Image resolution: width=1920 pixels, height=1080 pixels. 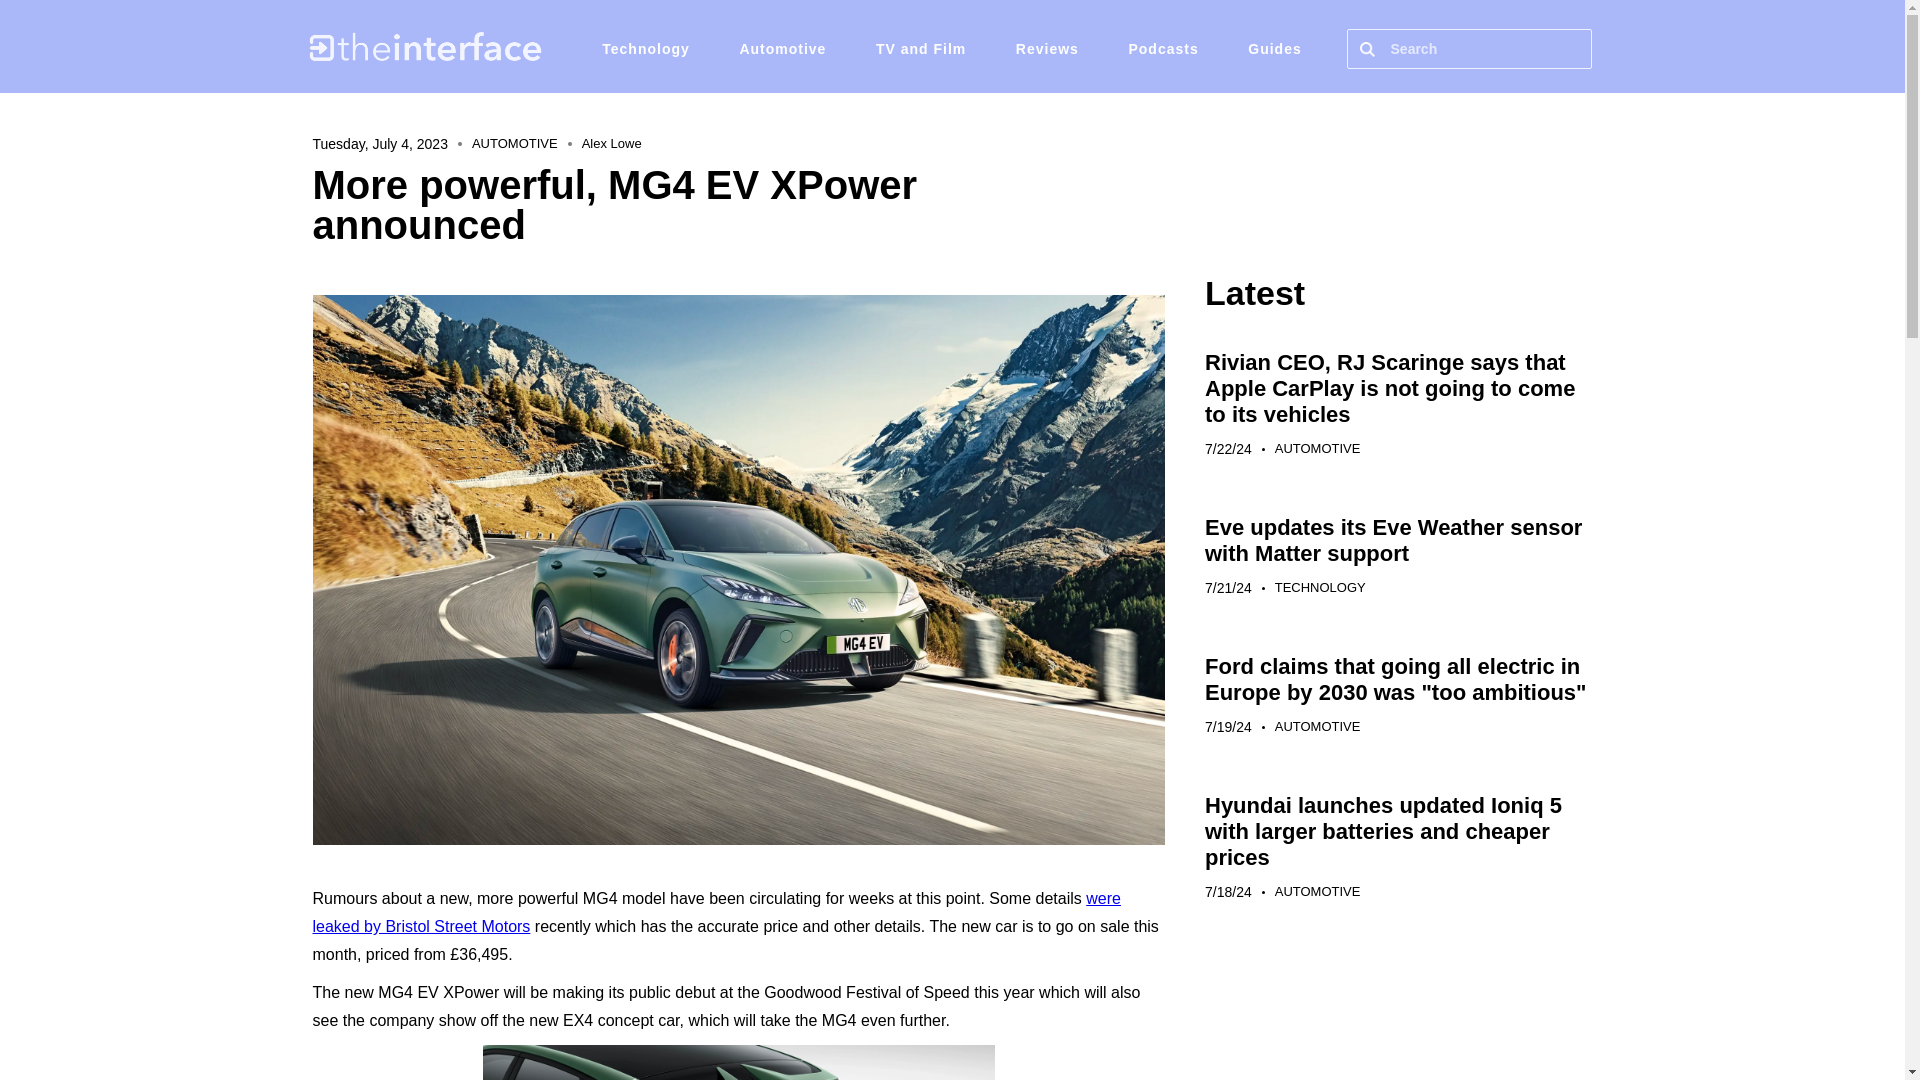 What do you see at coordinates (1318, 726) in the screenshot?
I see `AUTOMOTIVE` at bounding box center [1318, 726].